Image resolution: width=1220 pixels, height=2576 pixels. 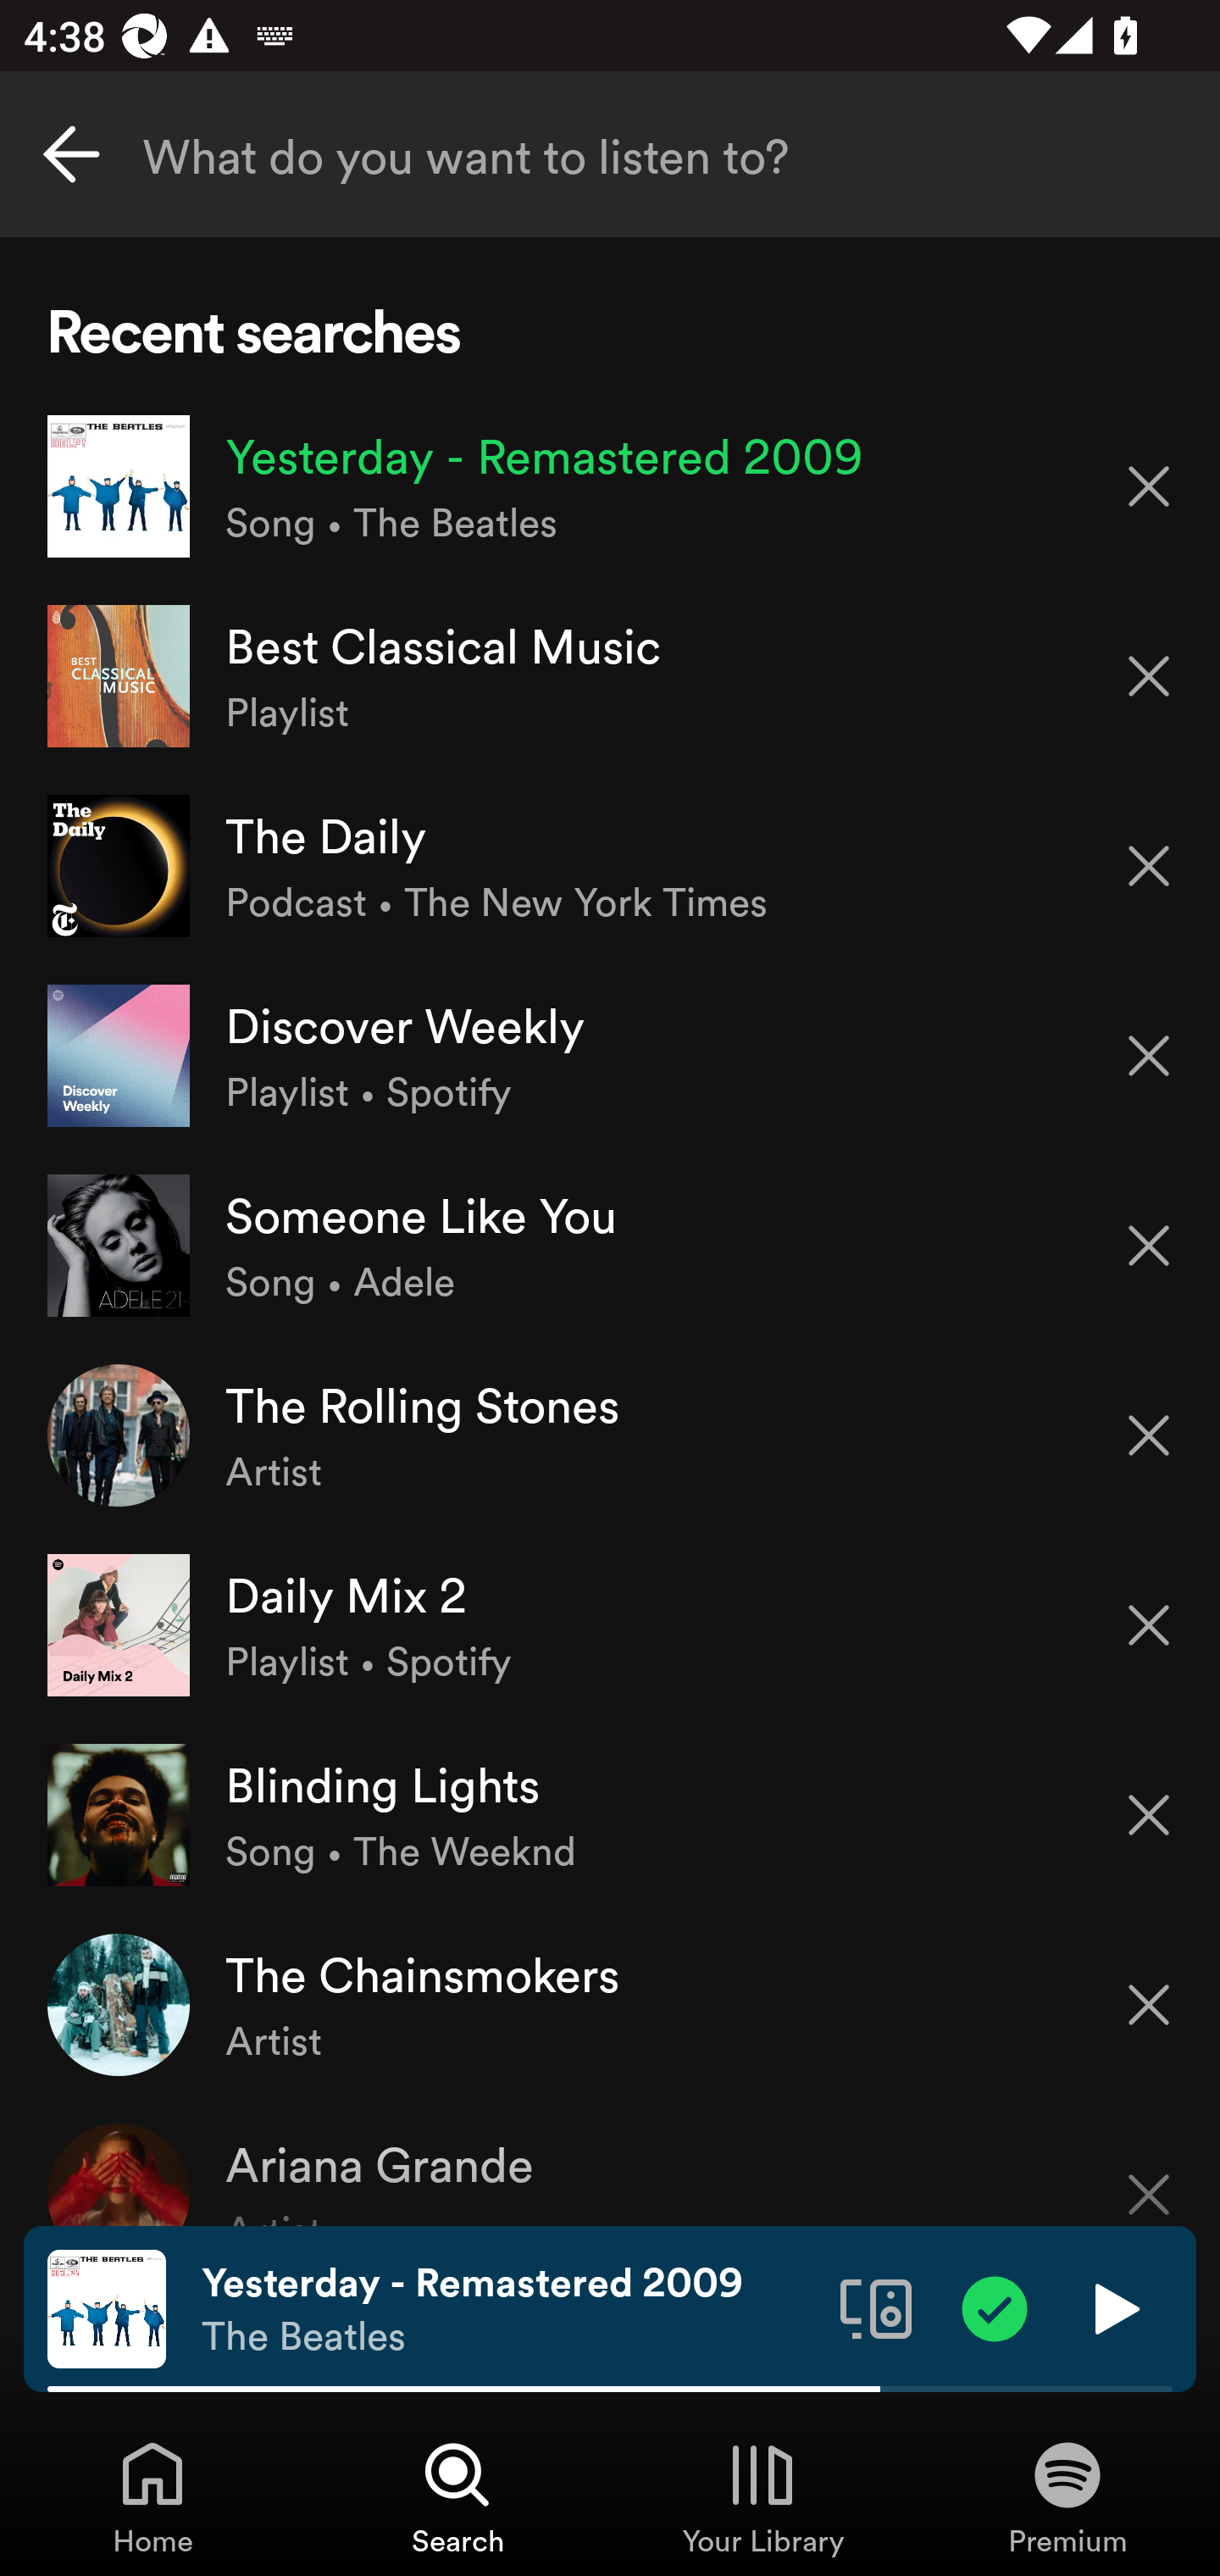 I want to click on Cancel, so click(x=71, y=154).